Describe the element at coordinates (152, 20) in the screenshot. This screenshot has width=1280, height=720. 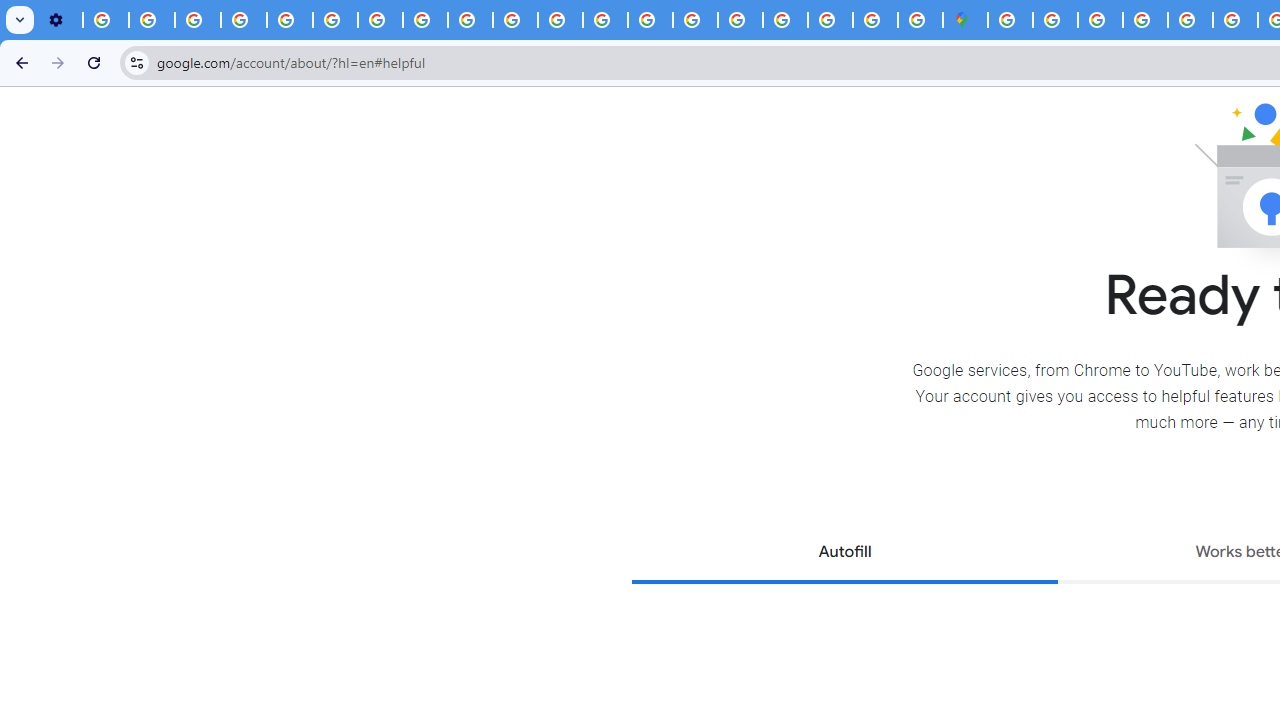
I see `Learn how to find your photos - Google Photos Help` at that location.